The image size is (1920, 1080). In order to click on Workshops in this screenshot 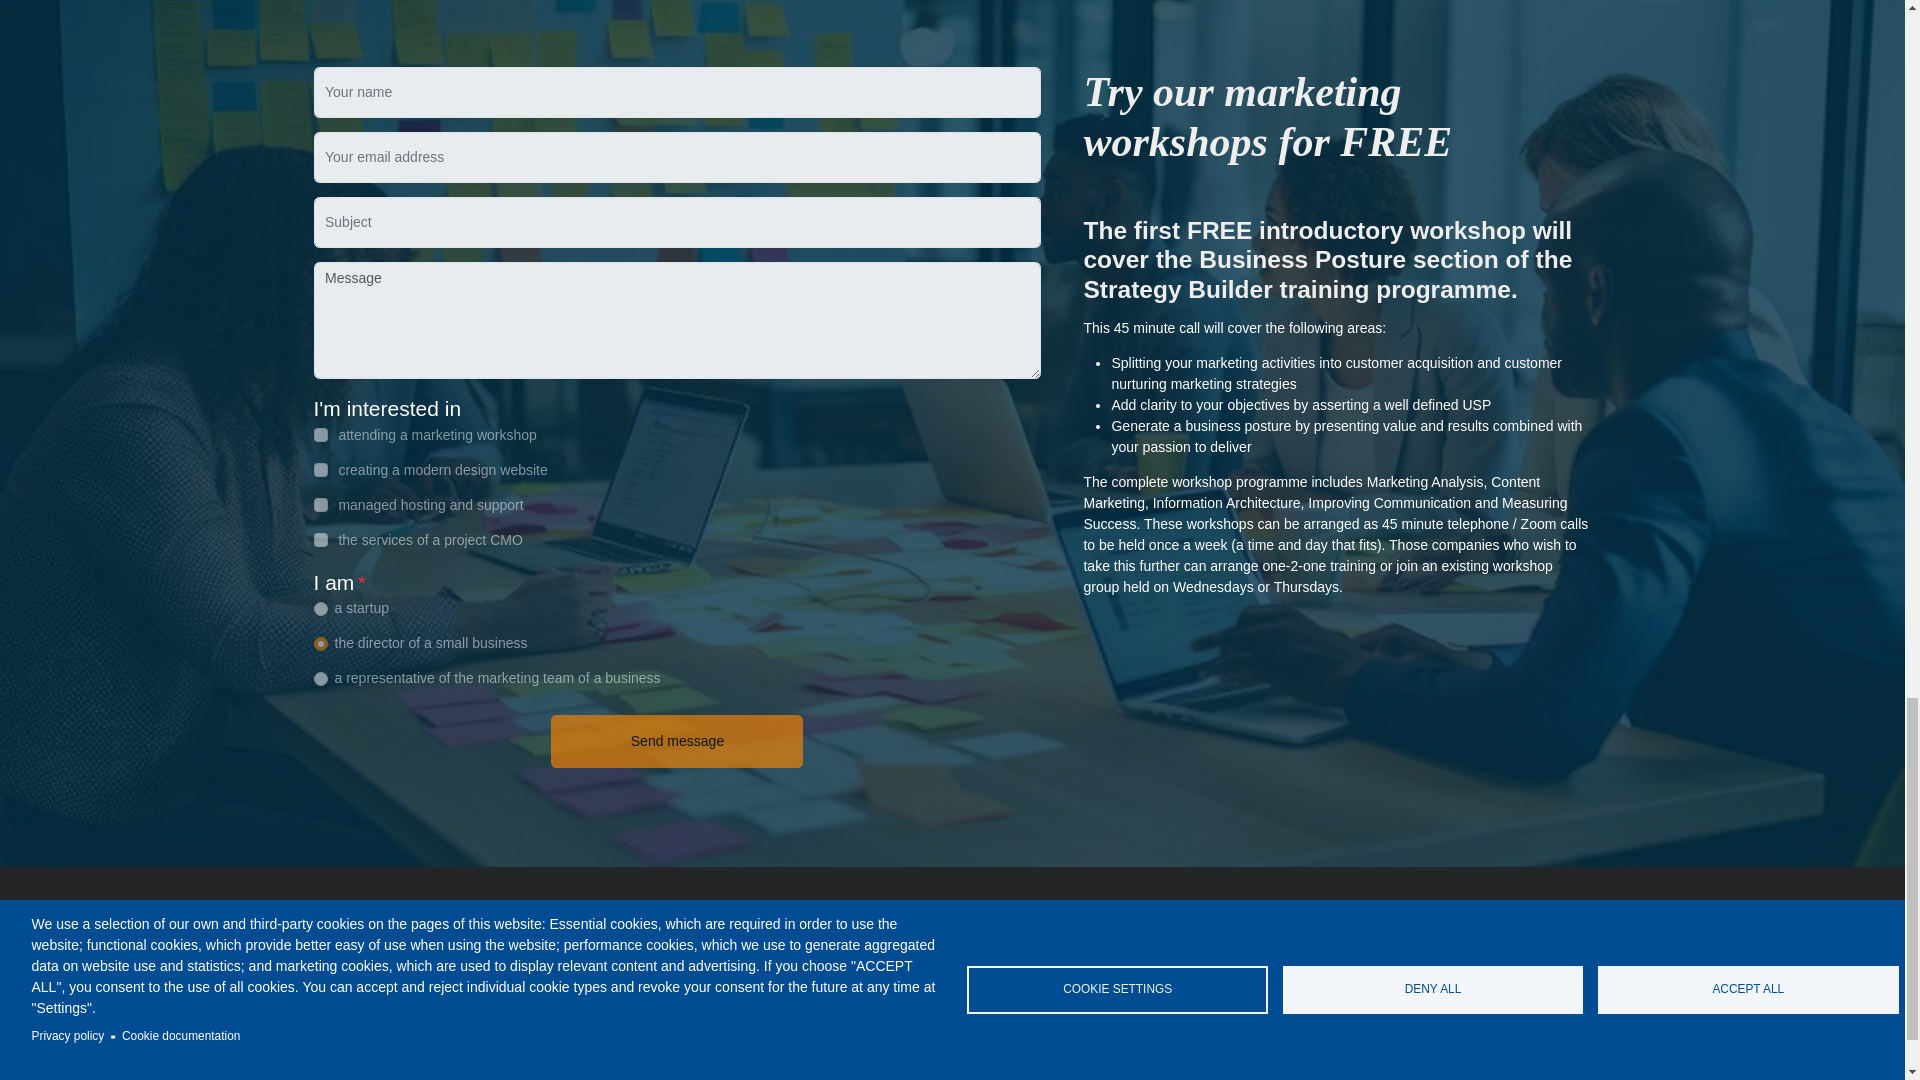, I will do `click(788, 949)`.